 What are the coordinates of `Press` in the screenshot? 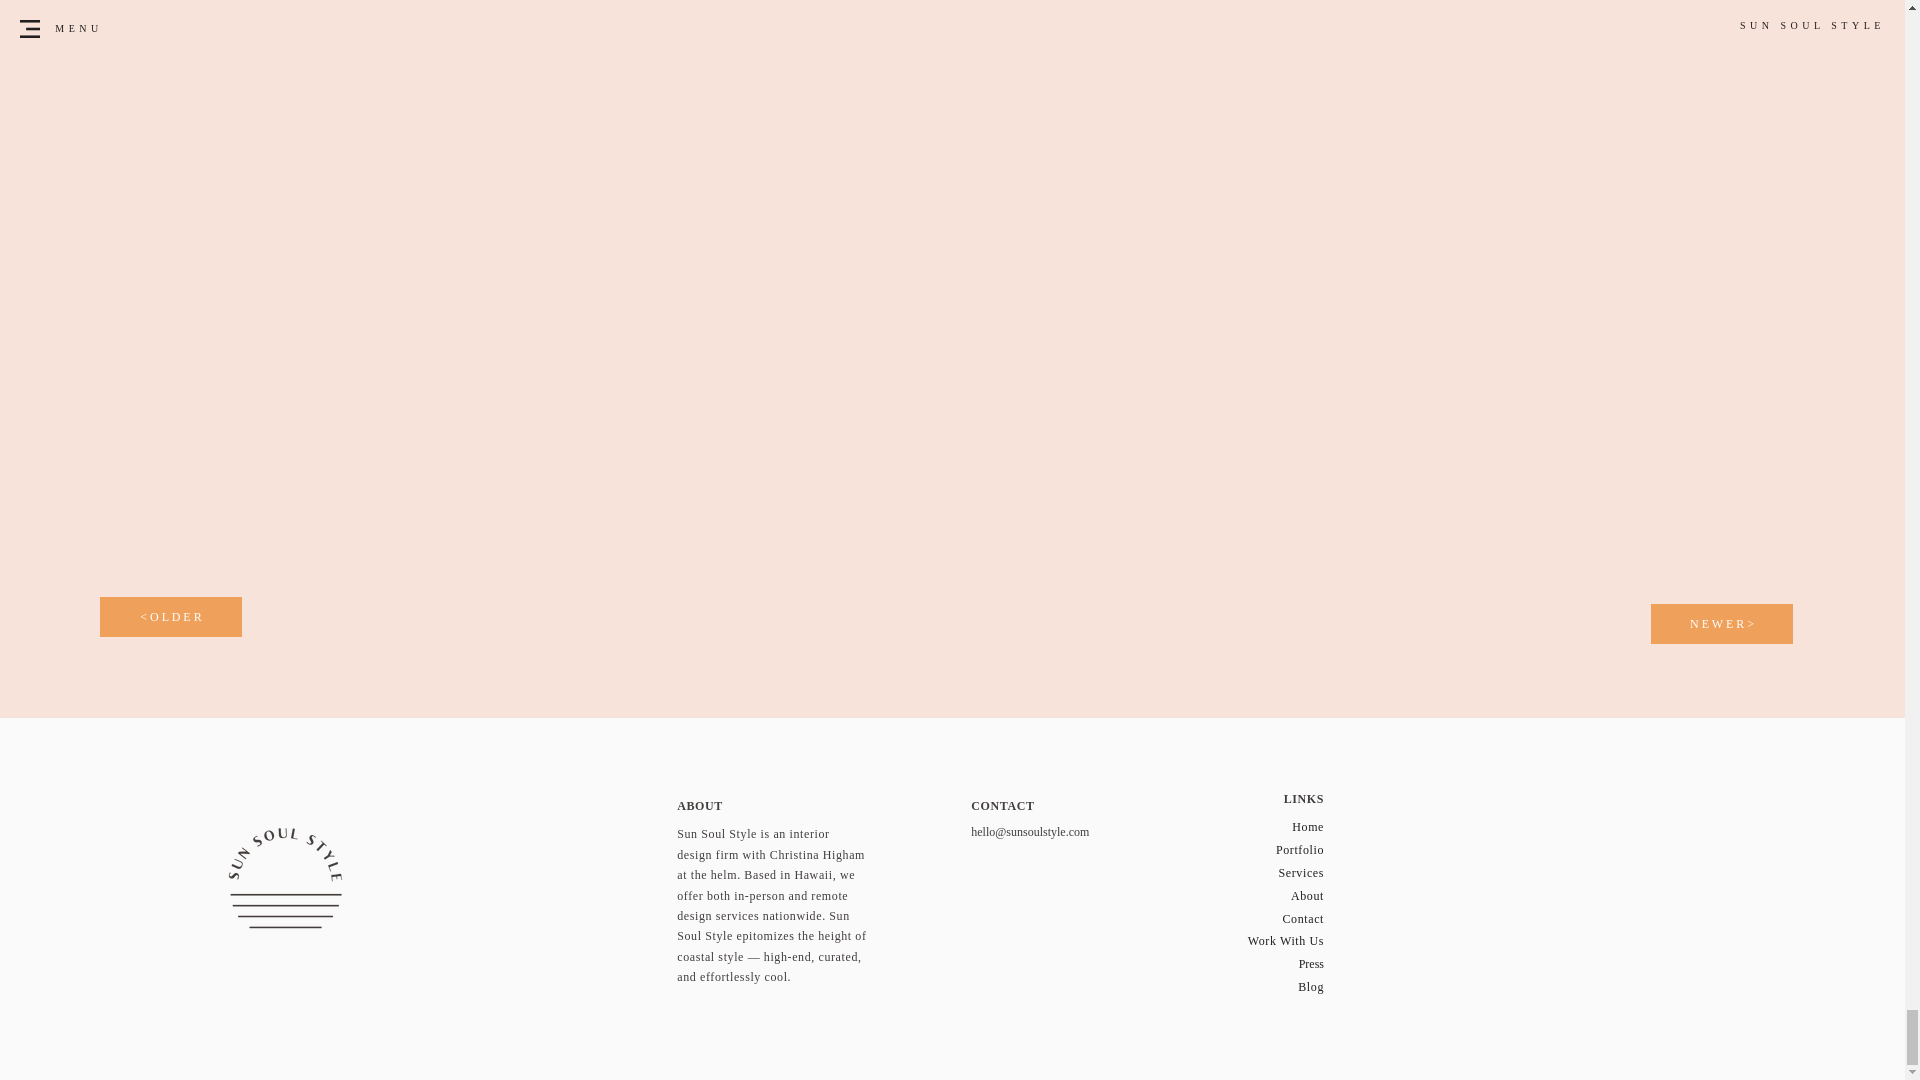 It's located at (1312, 963).